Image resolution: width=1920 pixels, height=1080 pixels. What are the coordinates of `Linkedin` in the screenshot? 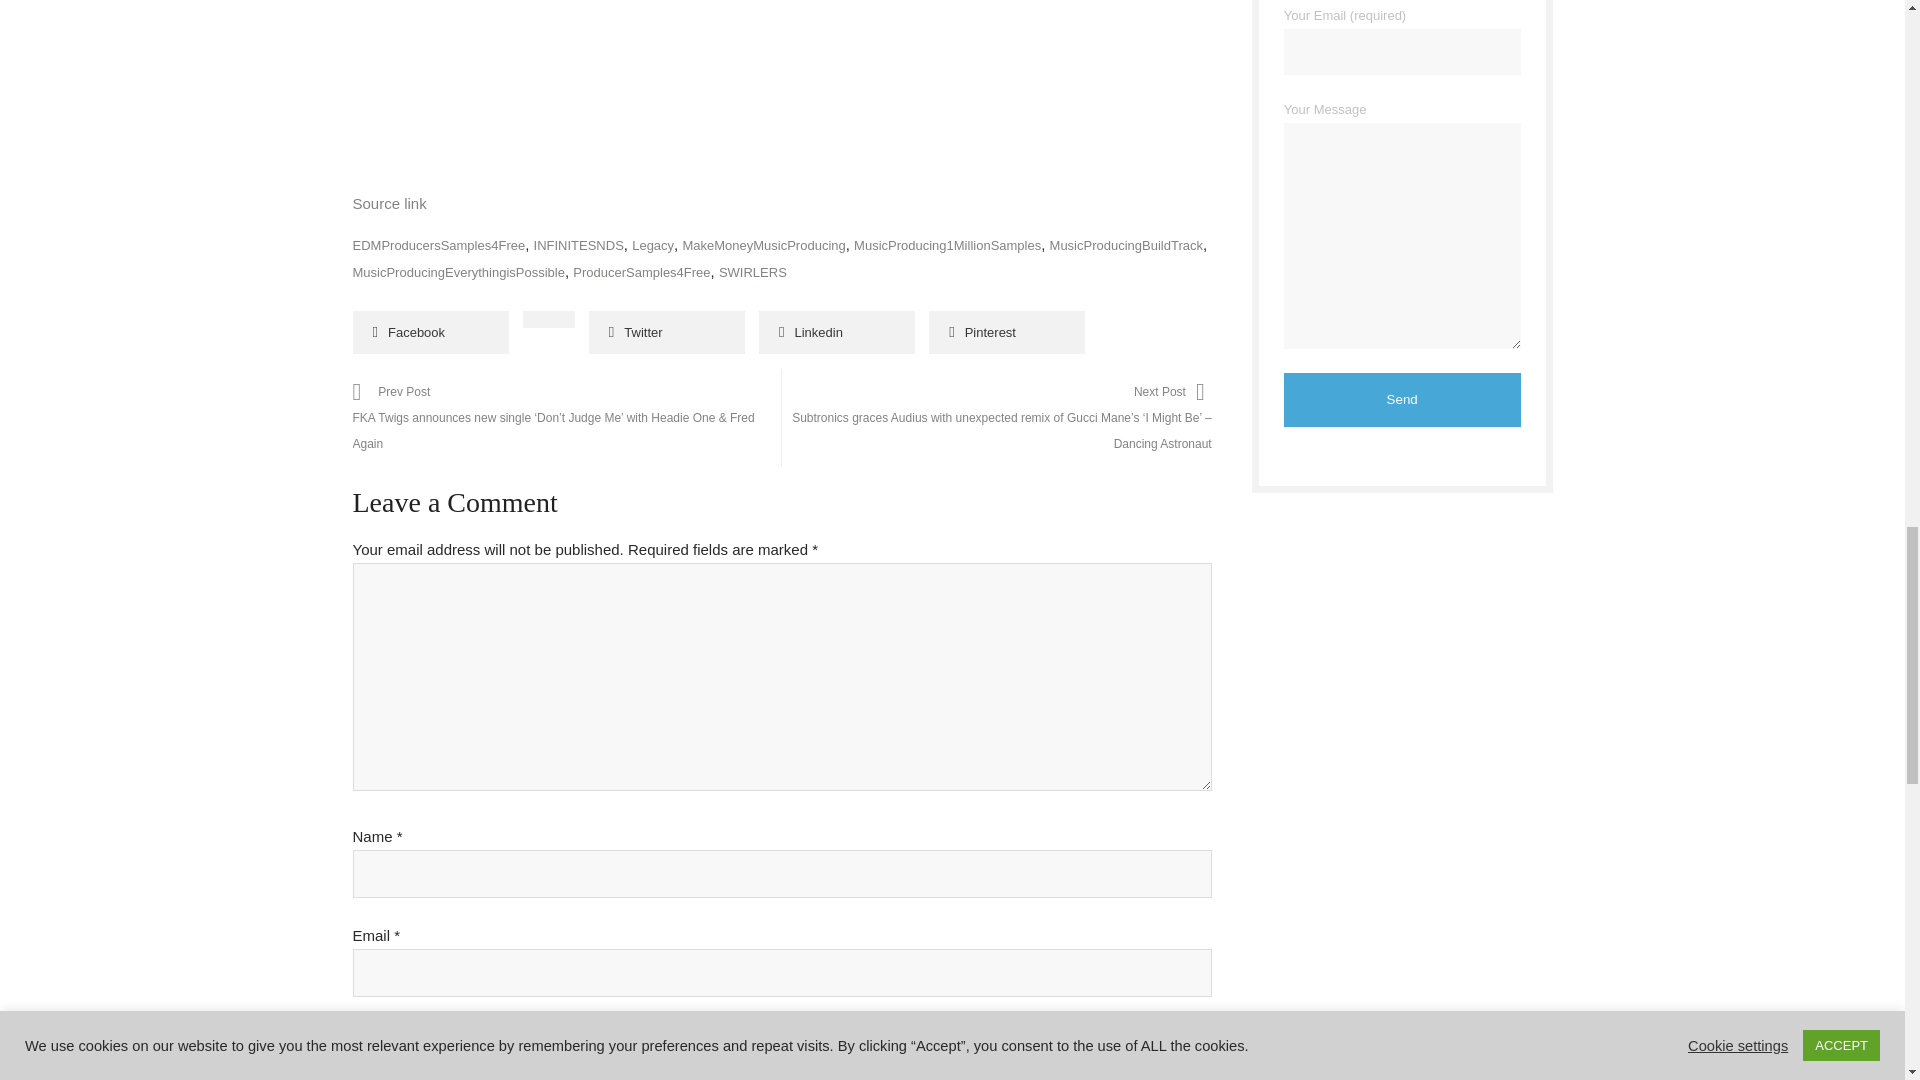 It's located at (836, 332).